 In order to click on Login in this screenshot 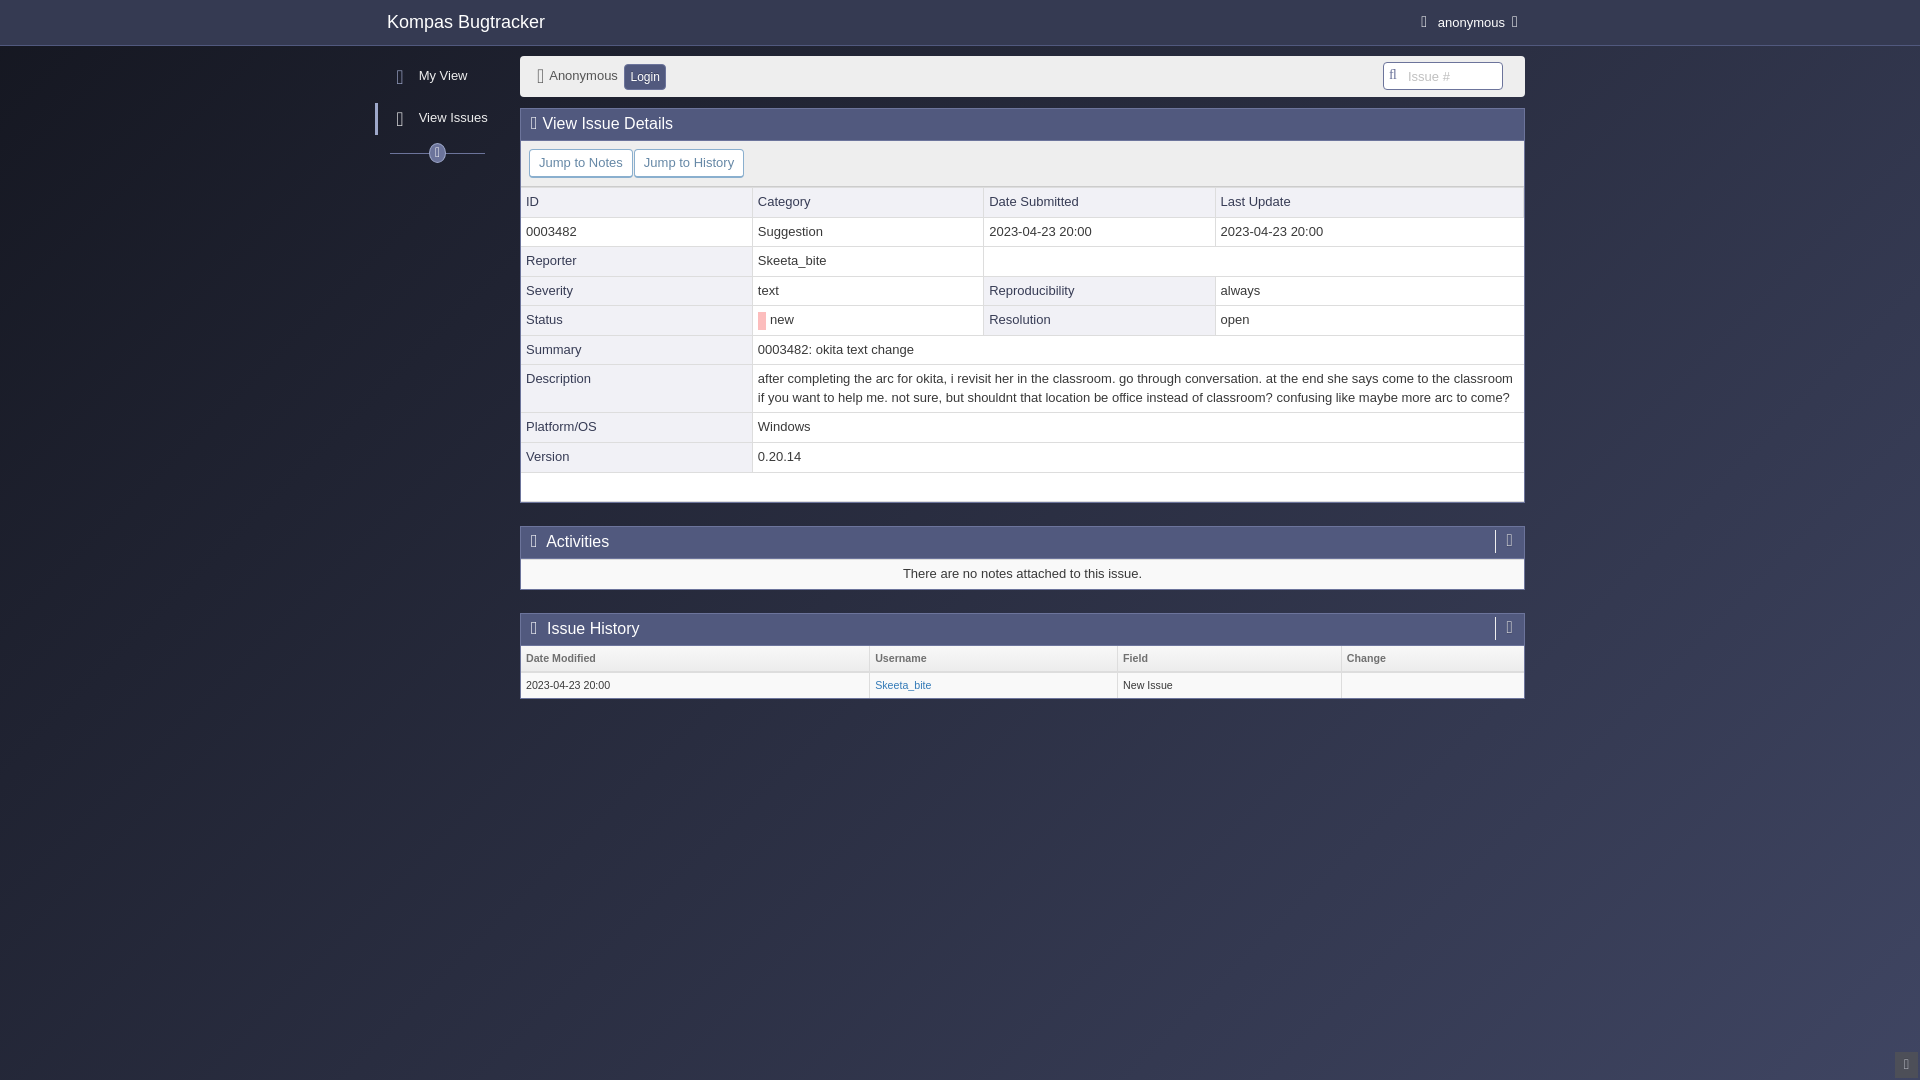, I will do `click(644, 76)`.